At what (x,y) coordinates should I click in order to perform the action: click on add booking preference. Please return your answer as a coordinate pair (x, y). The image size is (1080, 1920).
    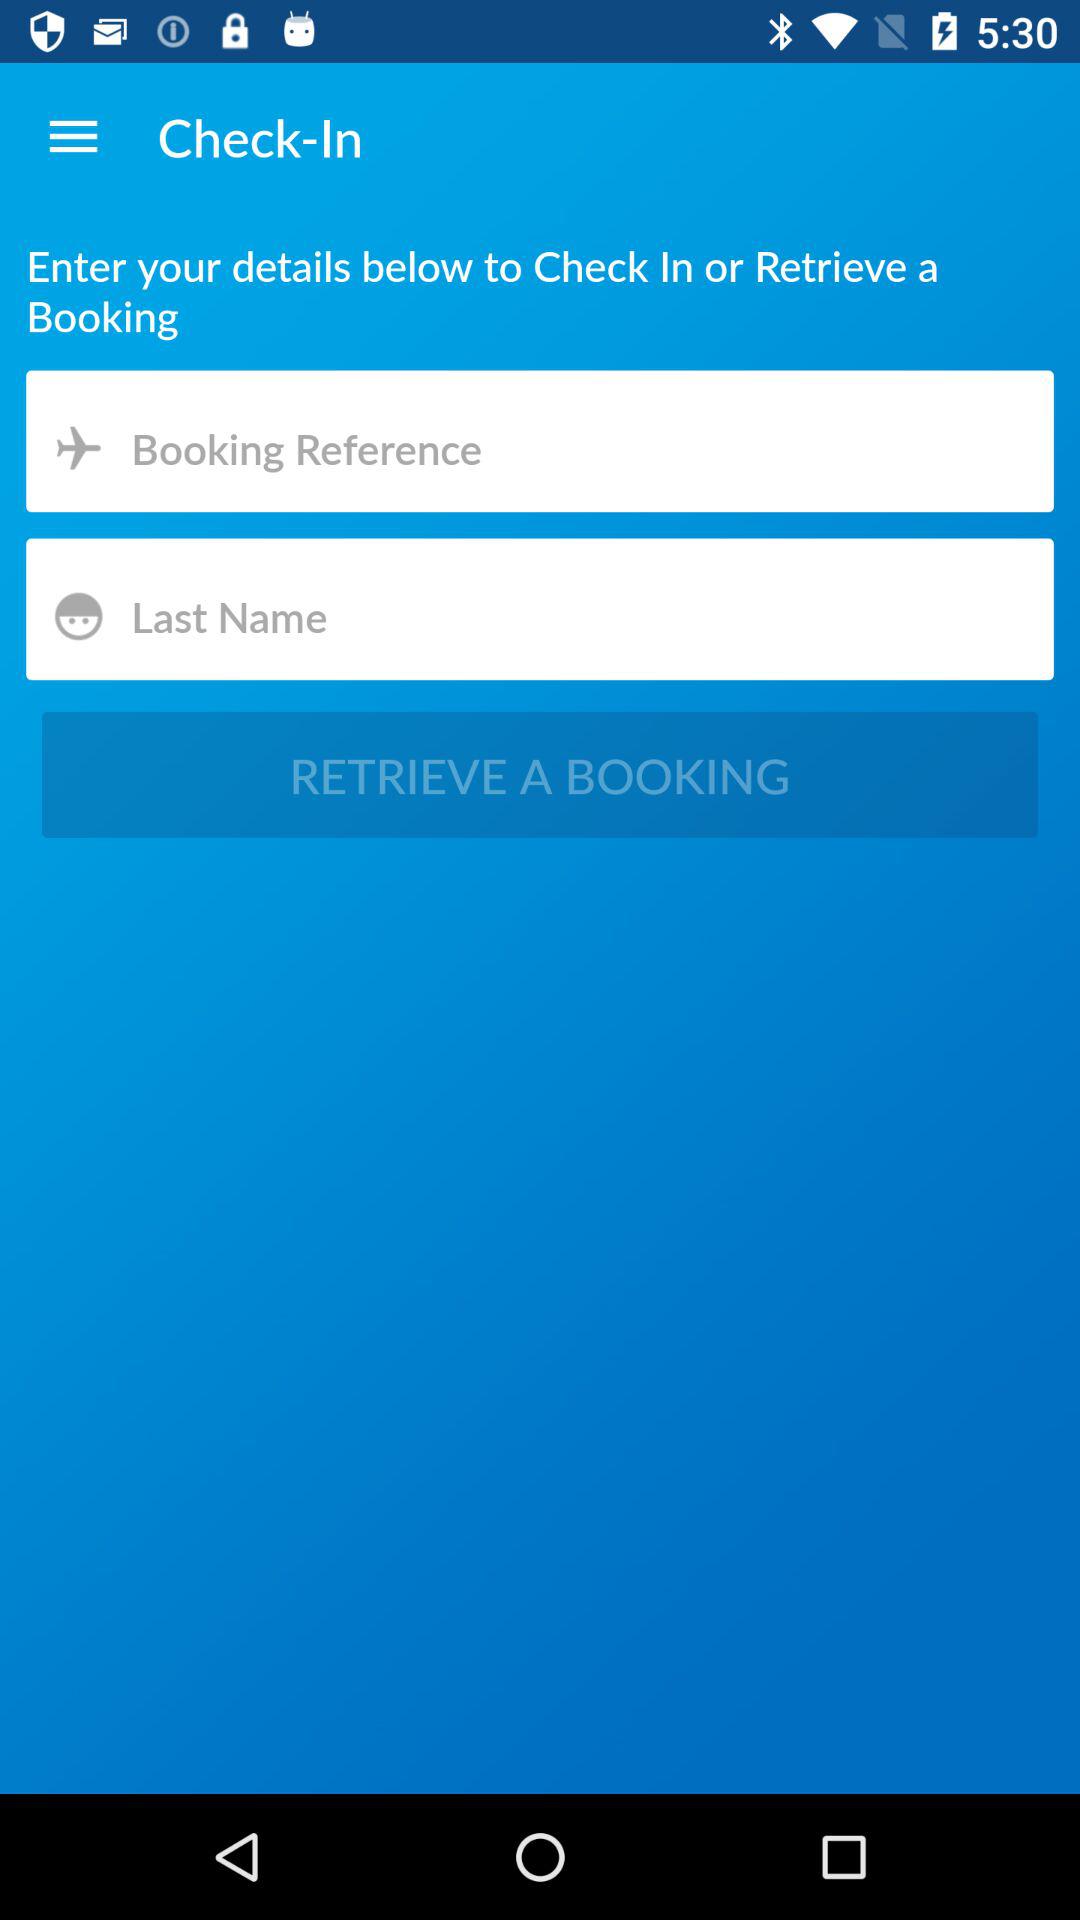
    Looking at the image, I should click on (540, 444).